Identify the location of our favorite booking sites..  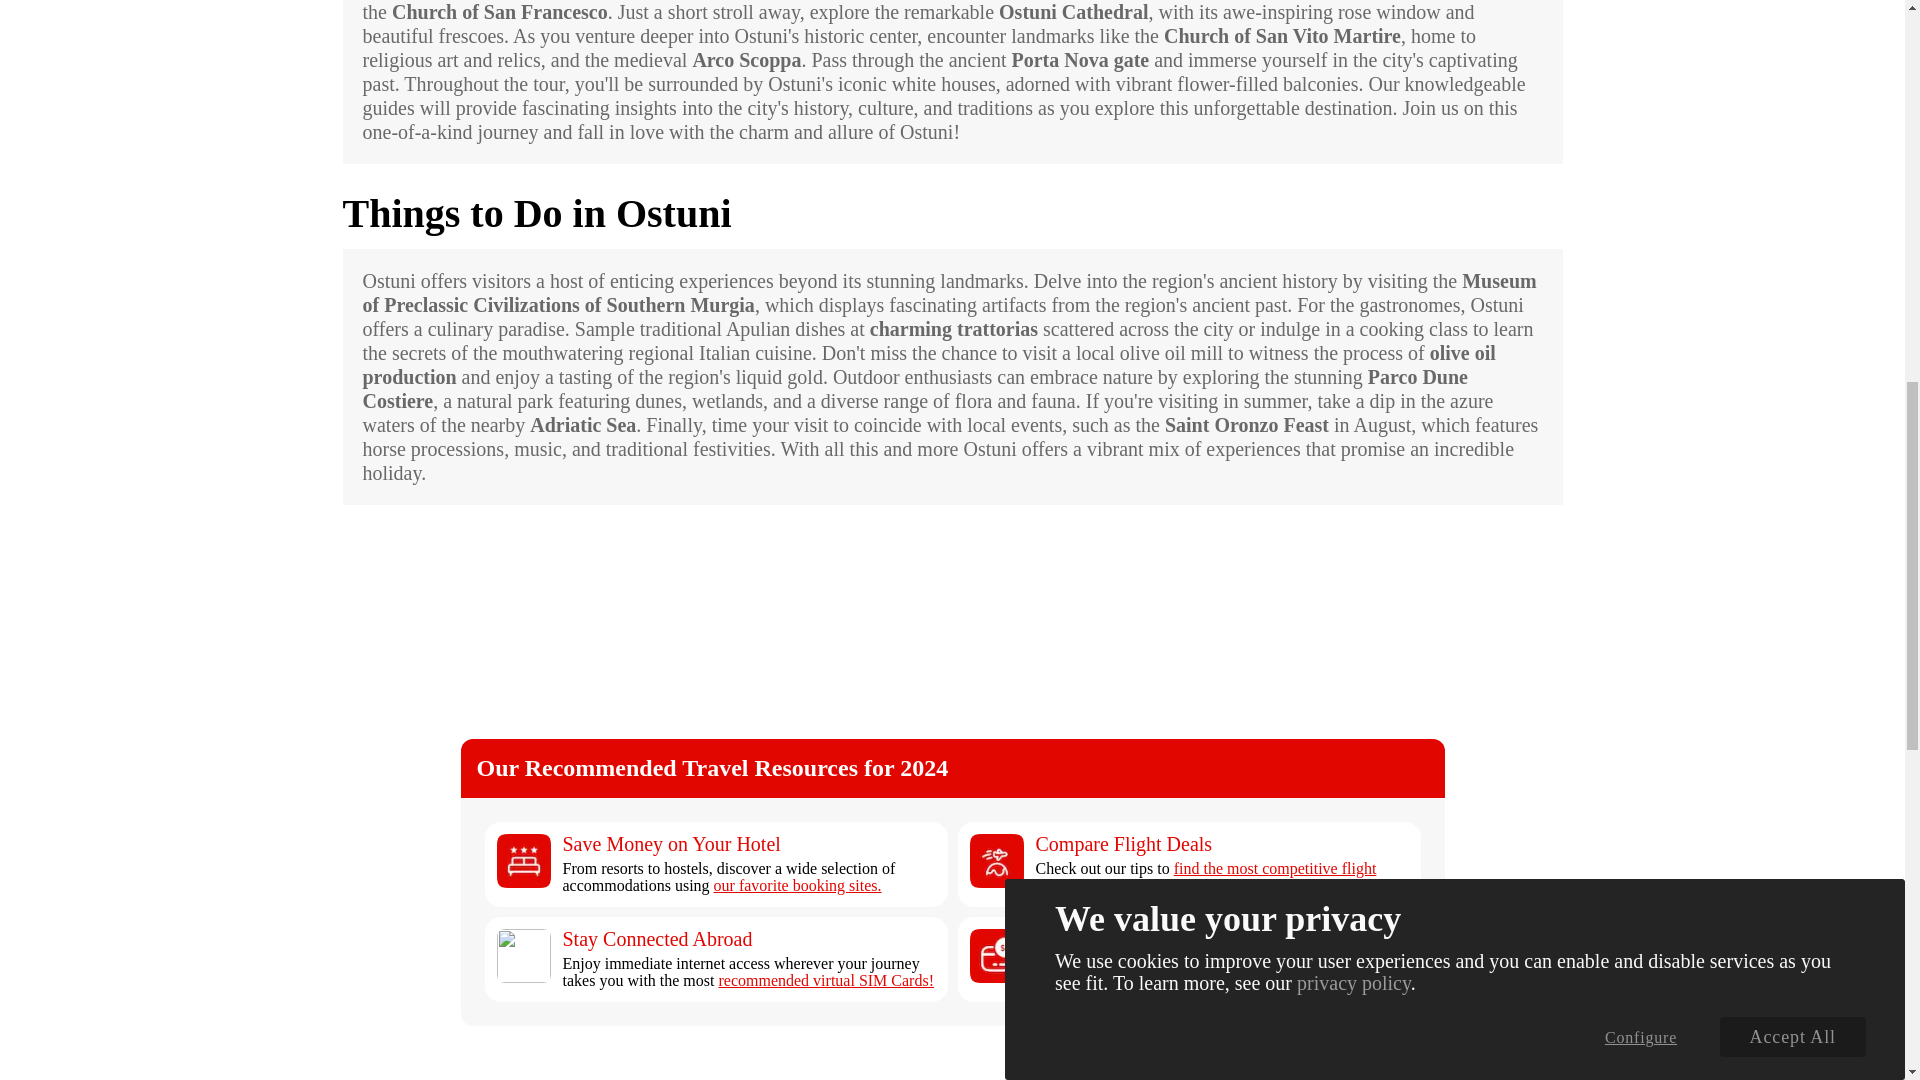
(798, 885).